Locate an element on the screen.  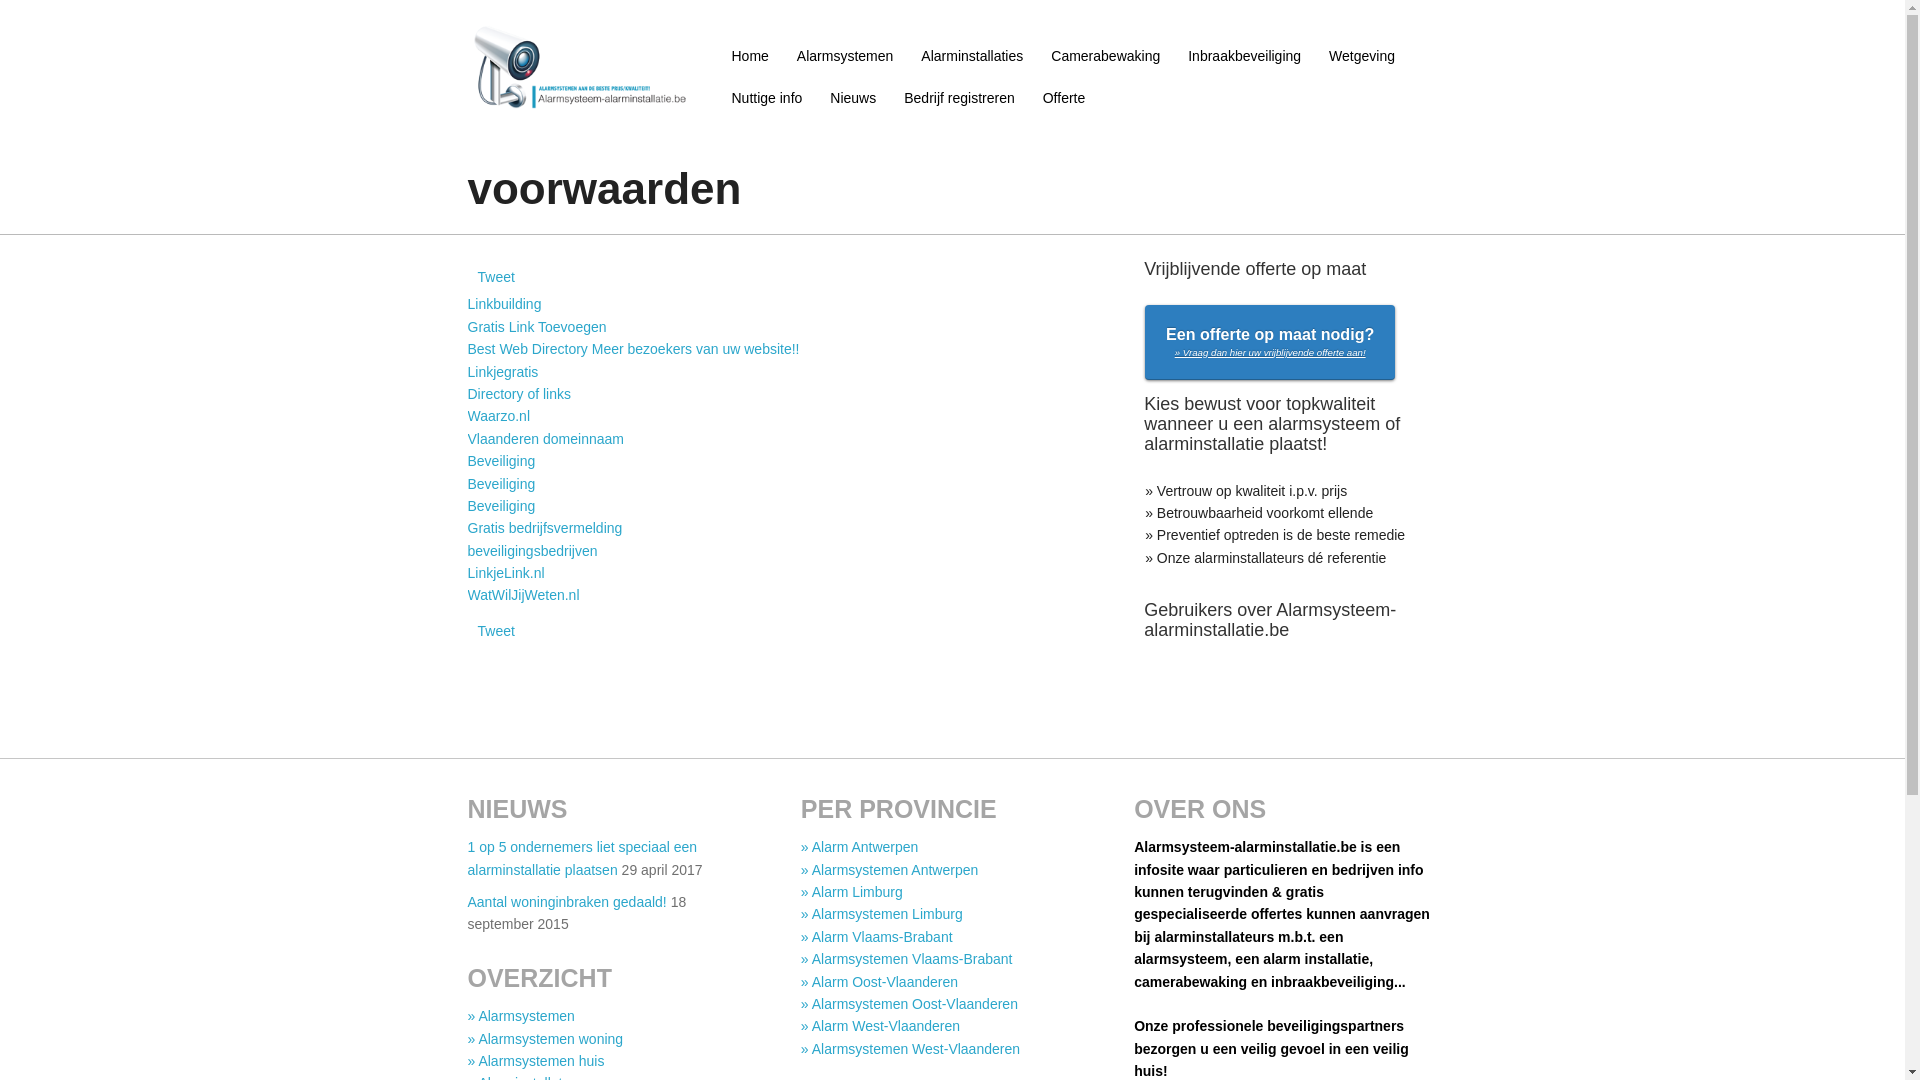
Best Web Directory Meer bezoekers van uw website!! is located at coordinates (634, 349).